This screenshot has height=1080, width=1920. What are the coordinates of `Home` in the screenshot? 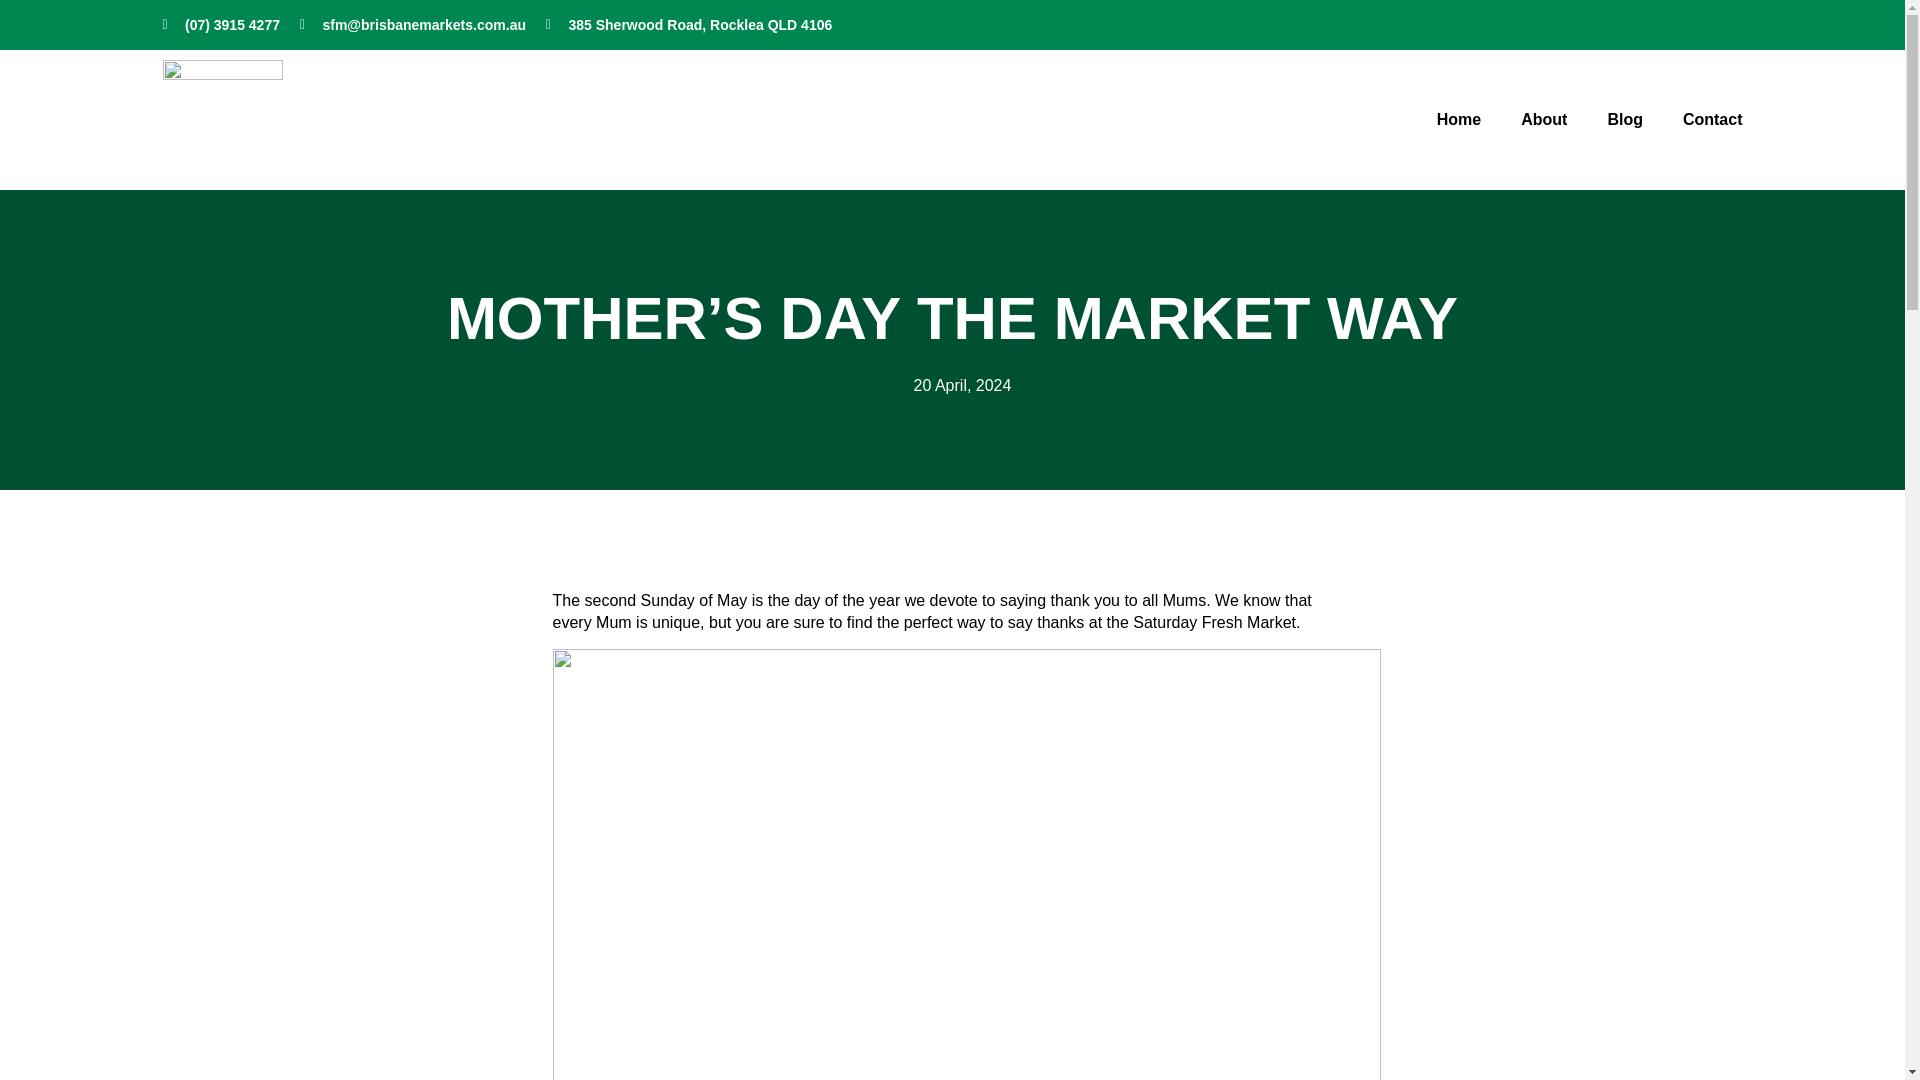 It's located at (1458, 120).